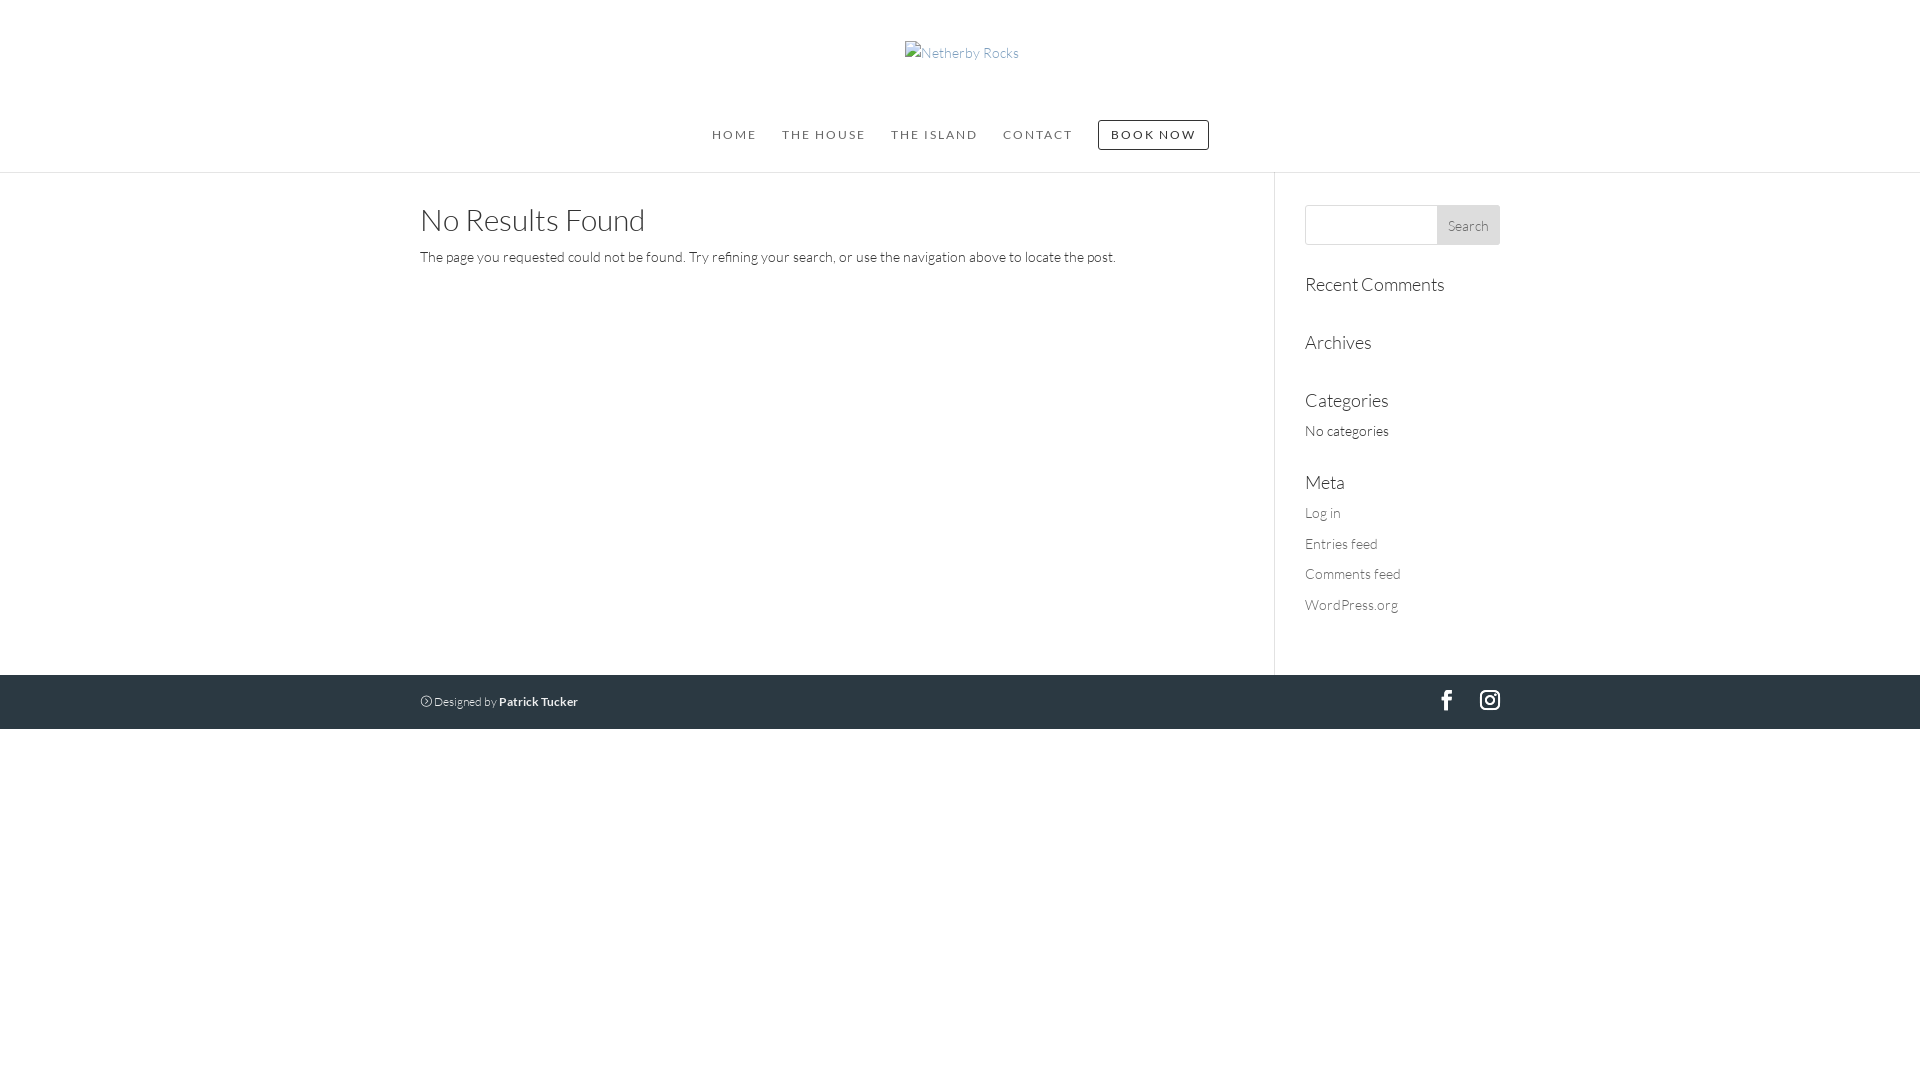 Image resolution: width=1920 pixels, height=1080 pixels. What do you see at coordinates (1323, 512) in the screenshot?
I see `Log in` at bounding box center [1323, 512].